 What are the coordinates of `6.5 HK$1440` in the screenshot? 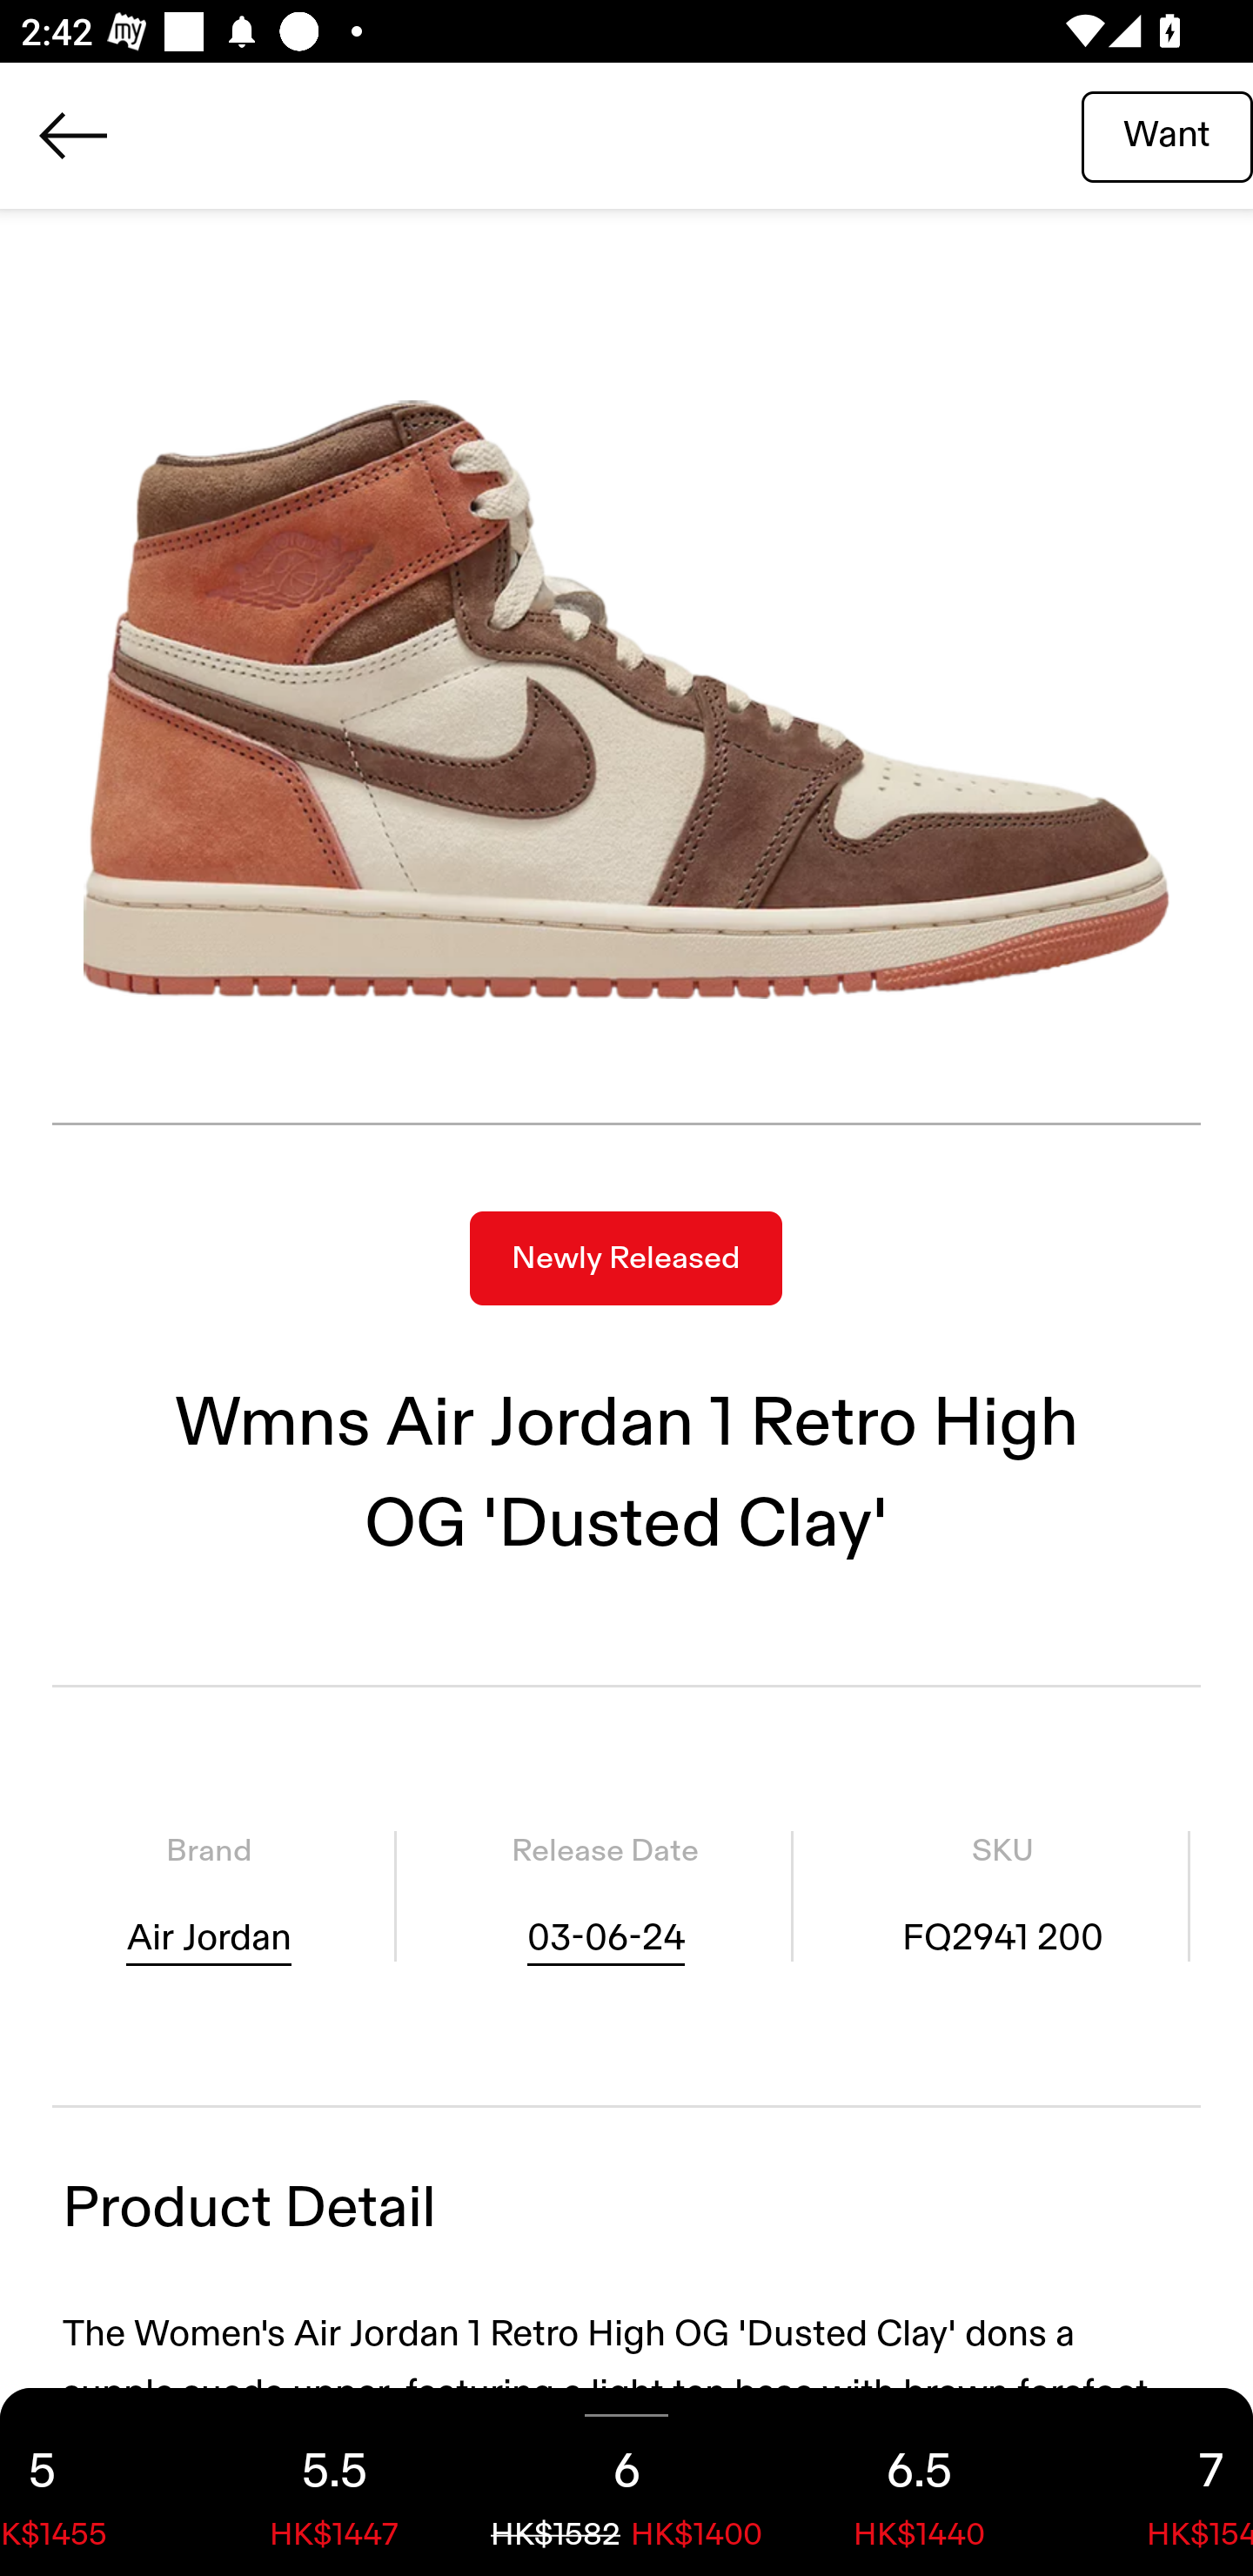 It's located at (919, 2482).